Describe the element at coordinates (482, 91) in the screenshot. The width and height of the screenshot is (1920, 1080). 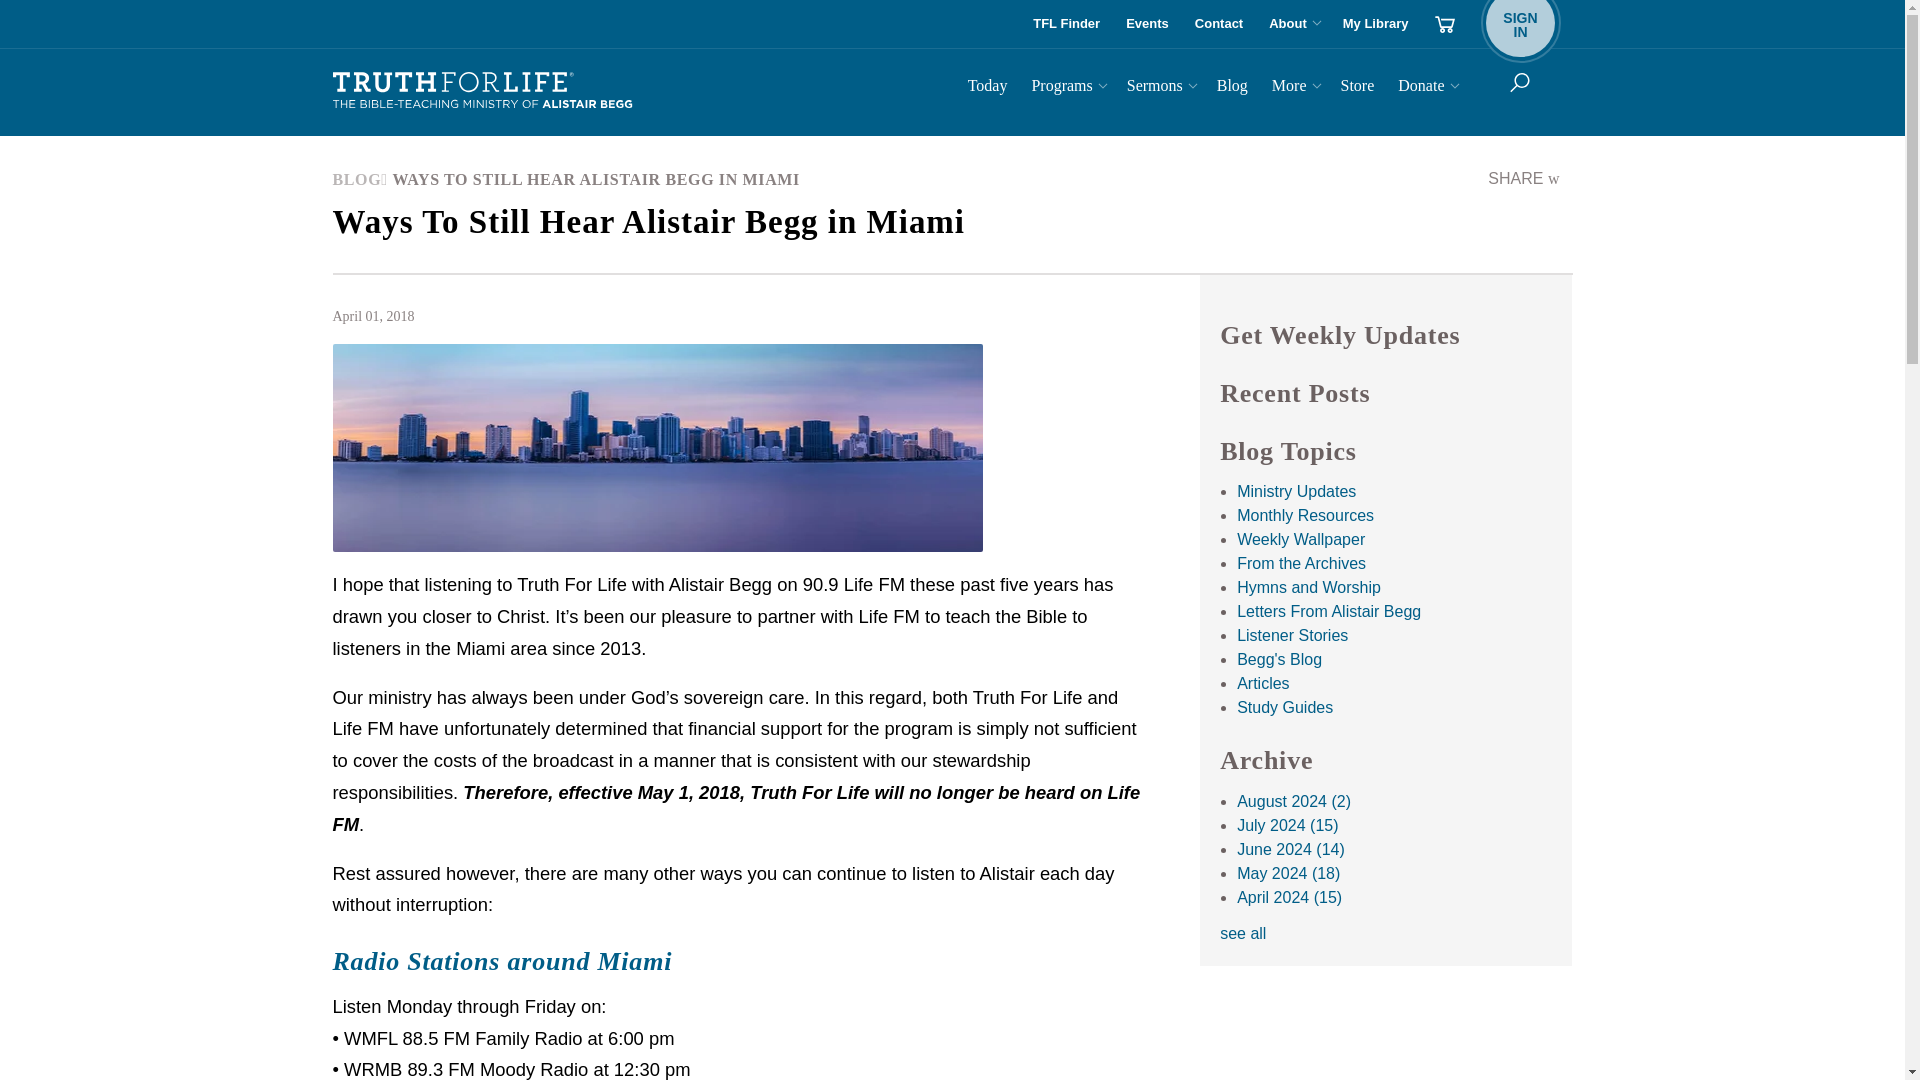
I see `Truth For Life` at that location.